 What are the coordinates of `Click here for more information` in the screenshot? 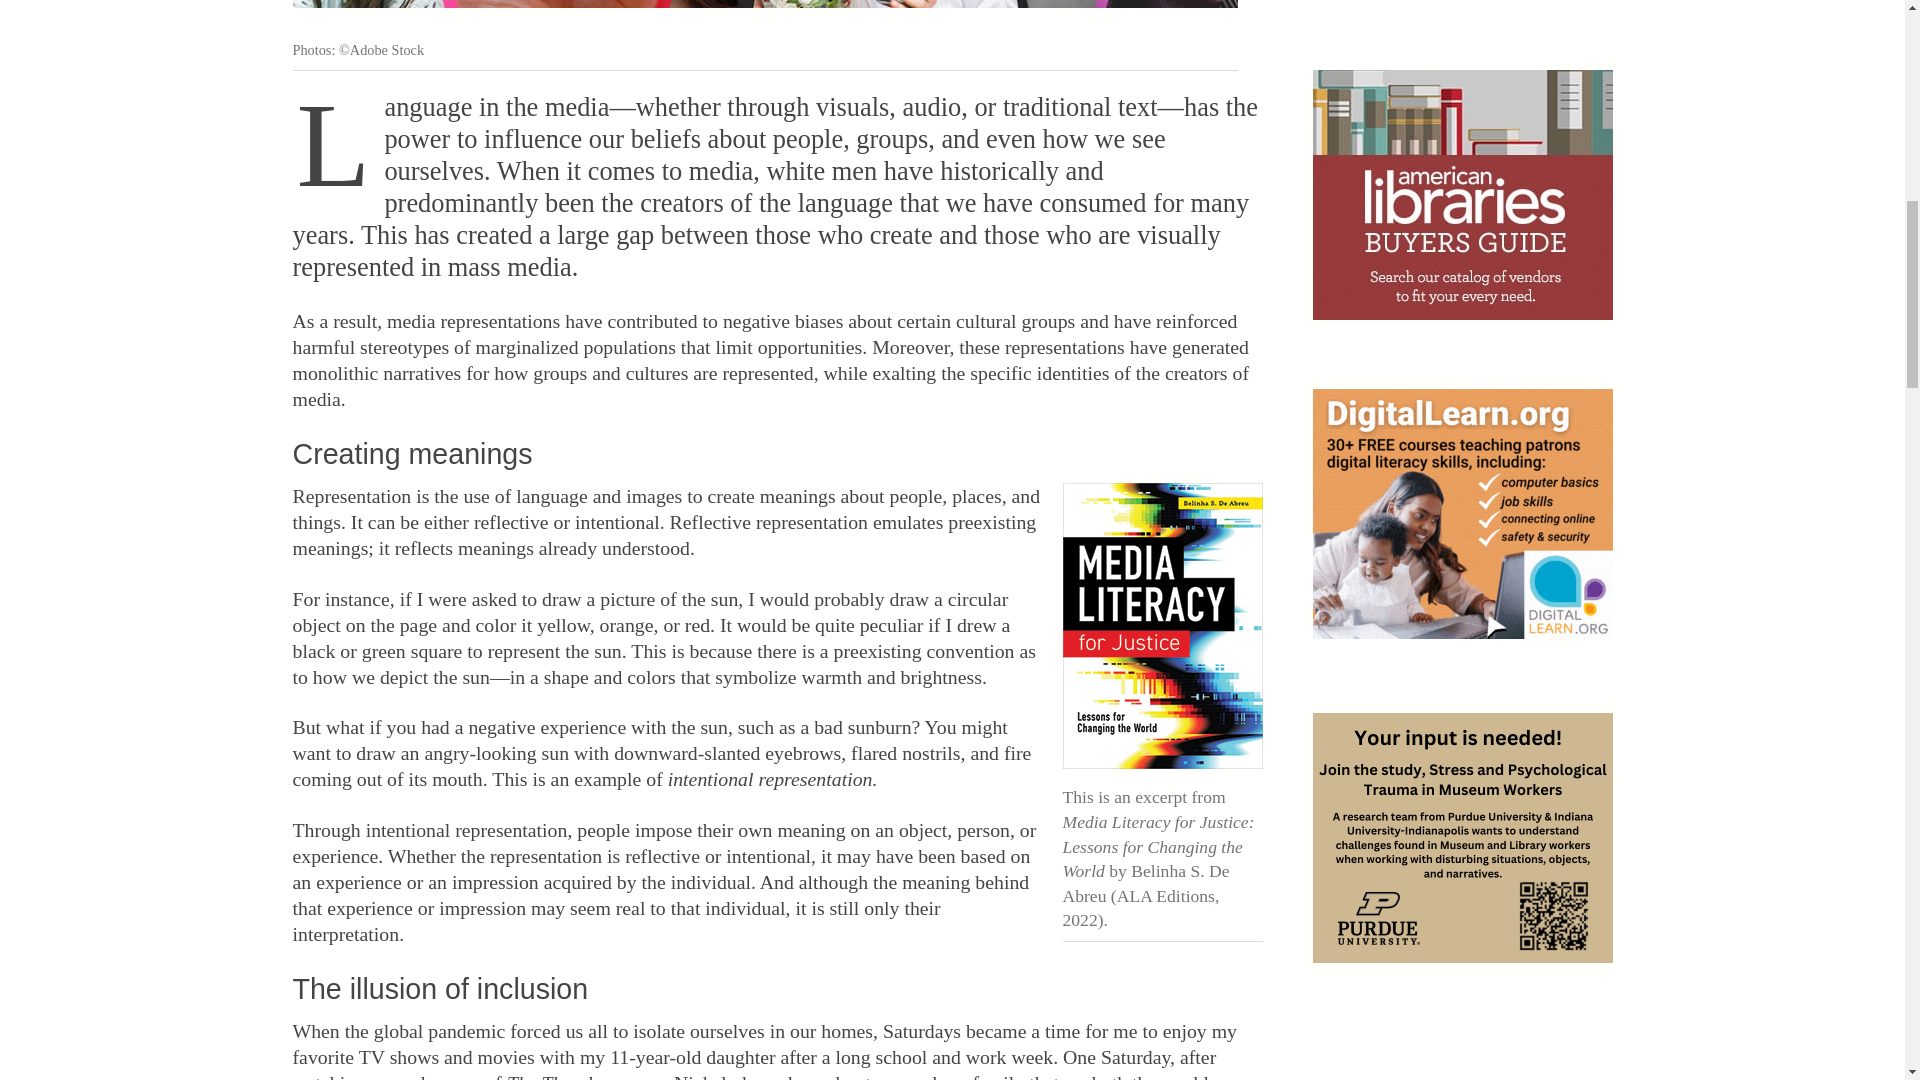 It's located at (1462, 838).